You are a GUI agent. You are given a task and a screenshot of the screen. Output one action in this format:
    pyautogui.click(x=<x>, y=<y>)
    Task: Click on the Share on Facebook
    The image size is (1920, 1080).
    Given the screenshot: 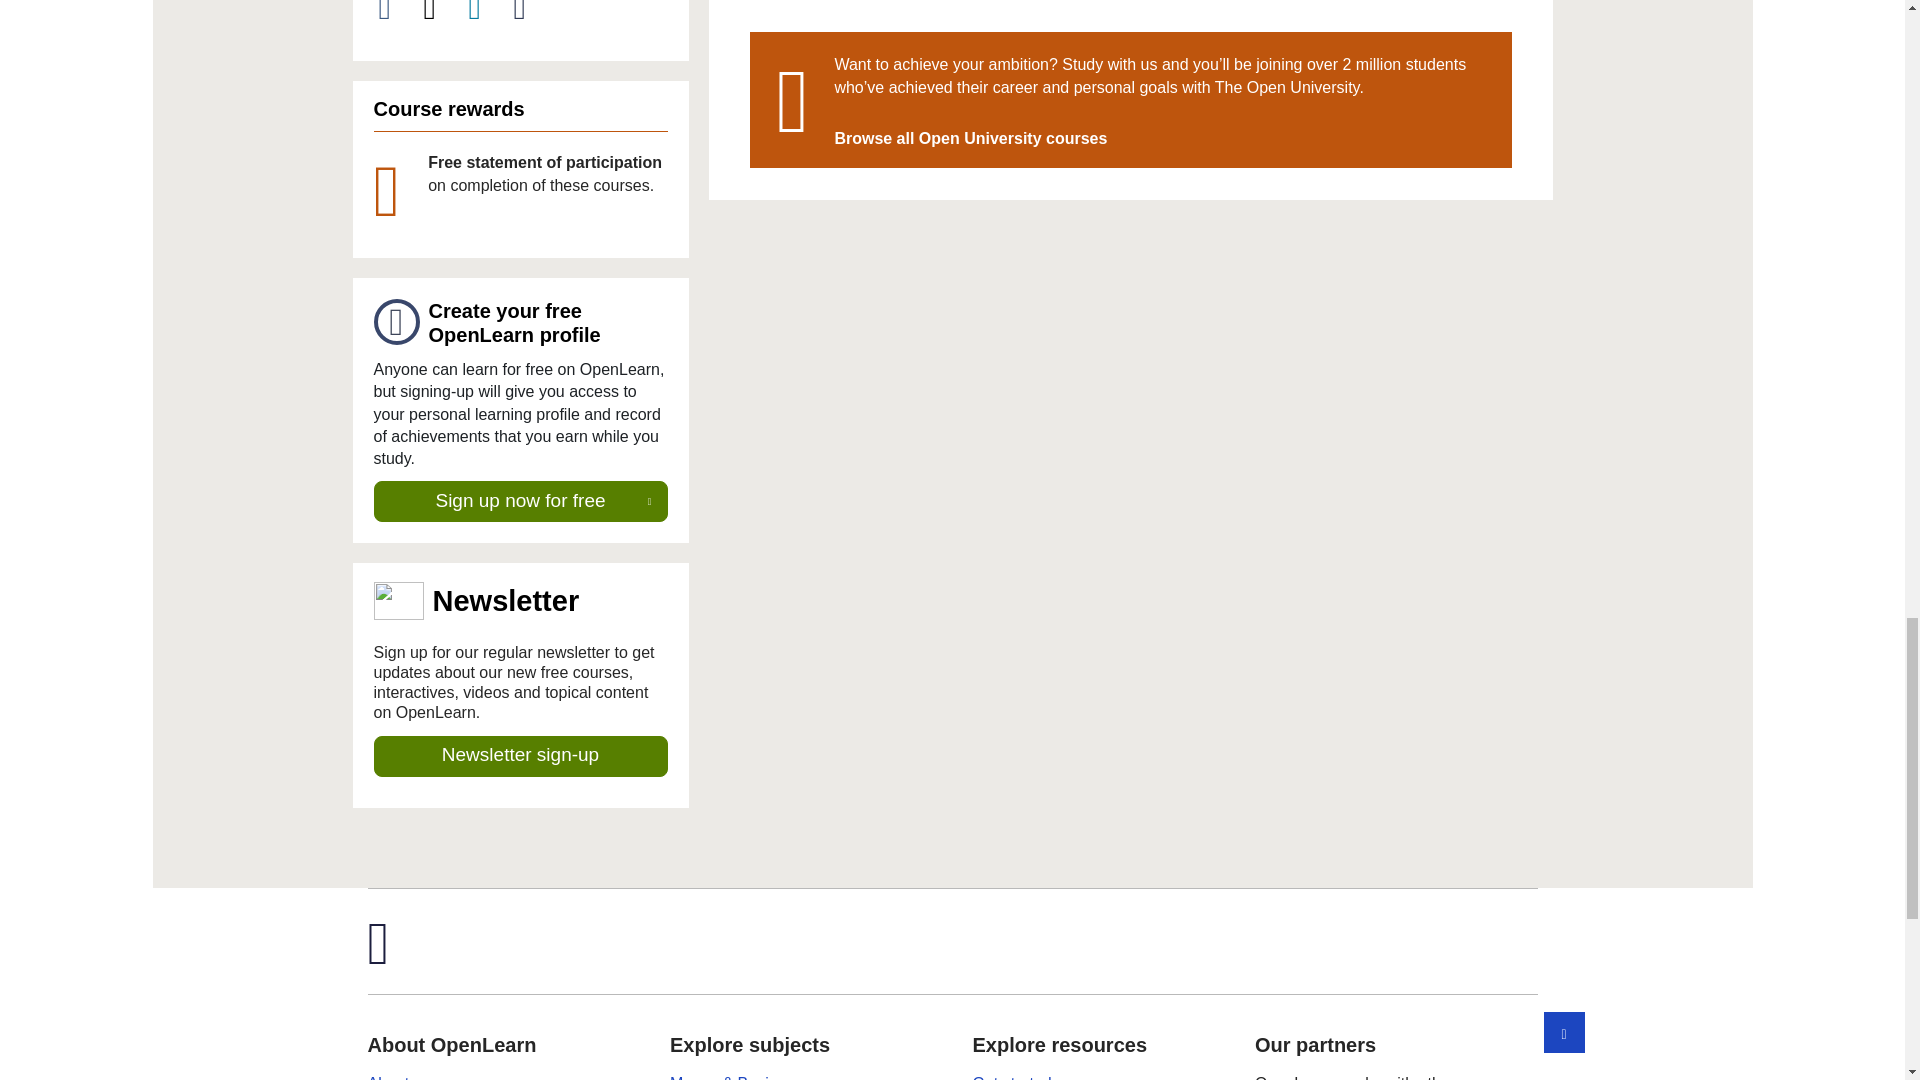 What is the action you would take?
    pyautogui.click(x=395, y=12)
    